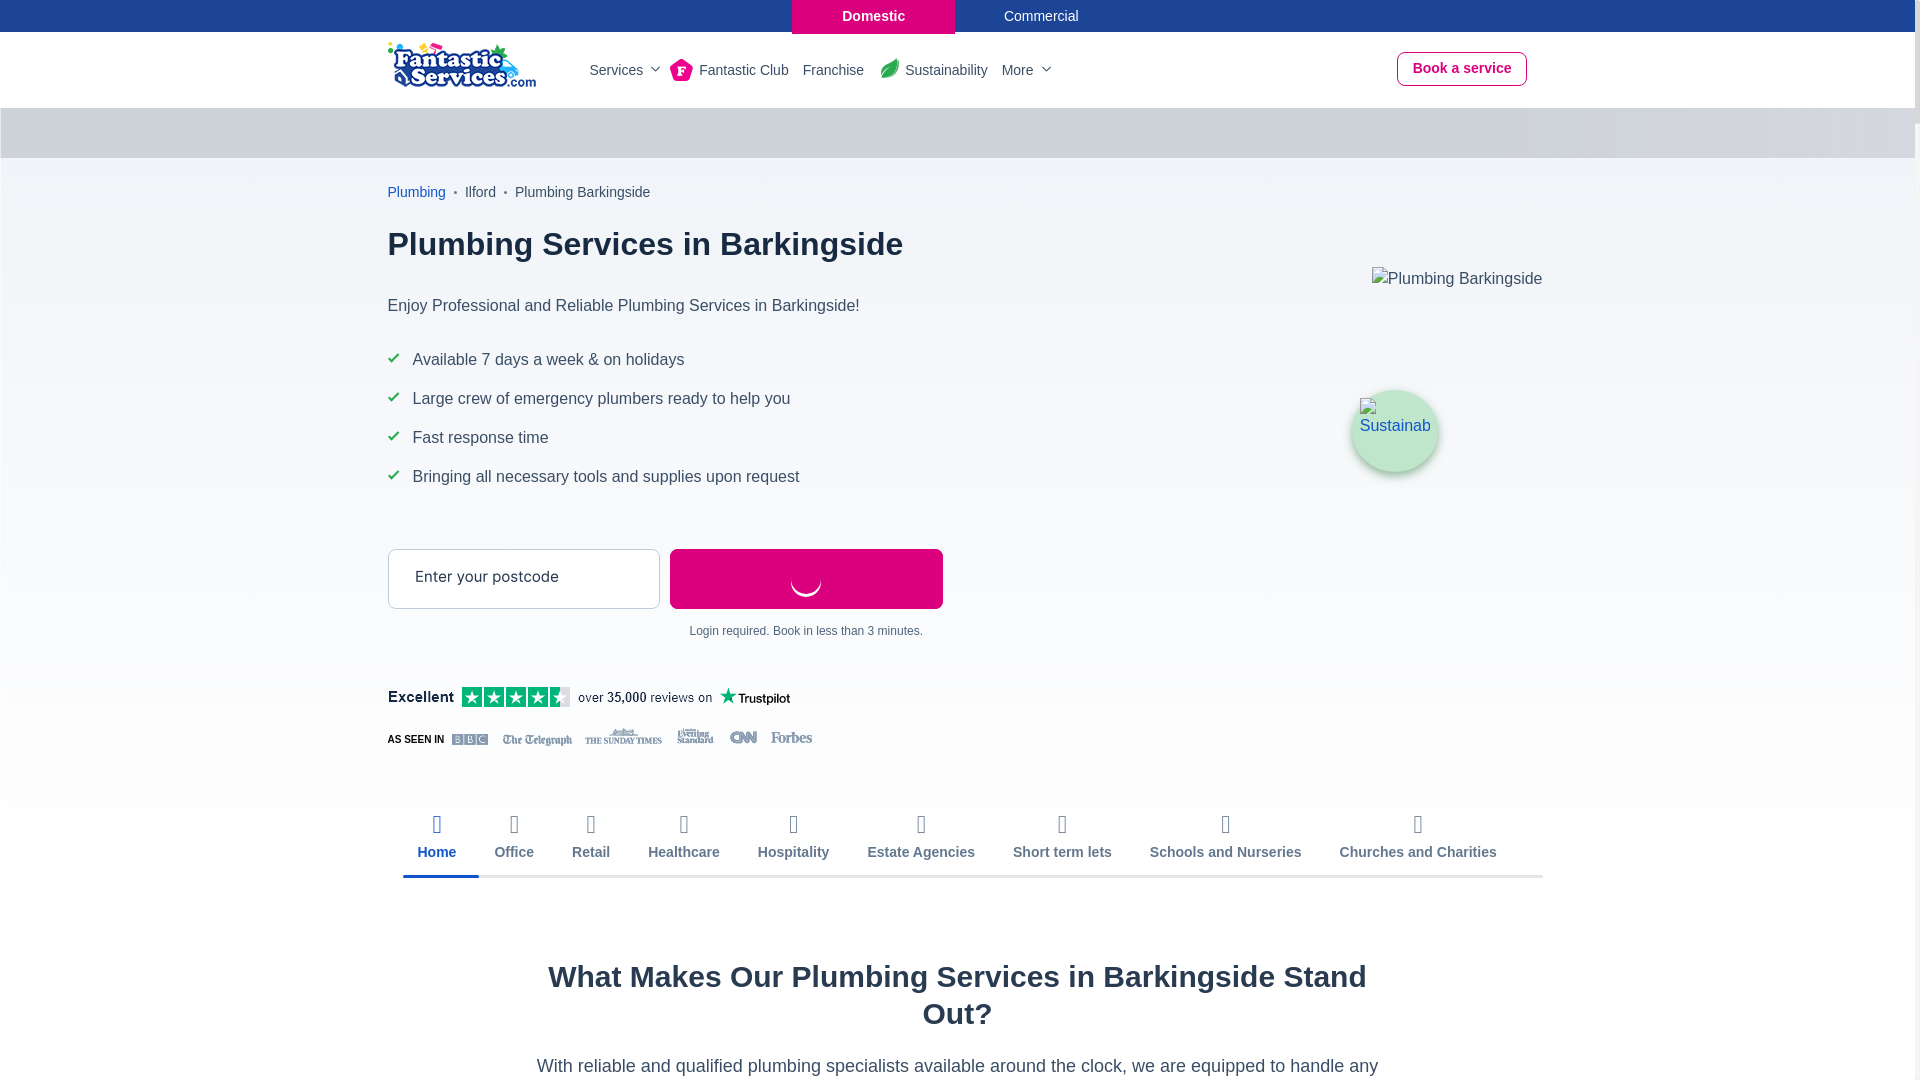 This screenshot has width=1920, height=1080. Describe the element at coordinates (1025, 70) in the screenshot. I see `More` at that location.